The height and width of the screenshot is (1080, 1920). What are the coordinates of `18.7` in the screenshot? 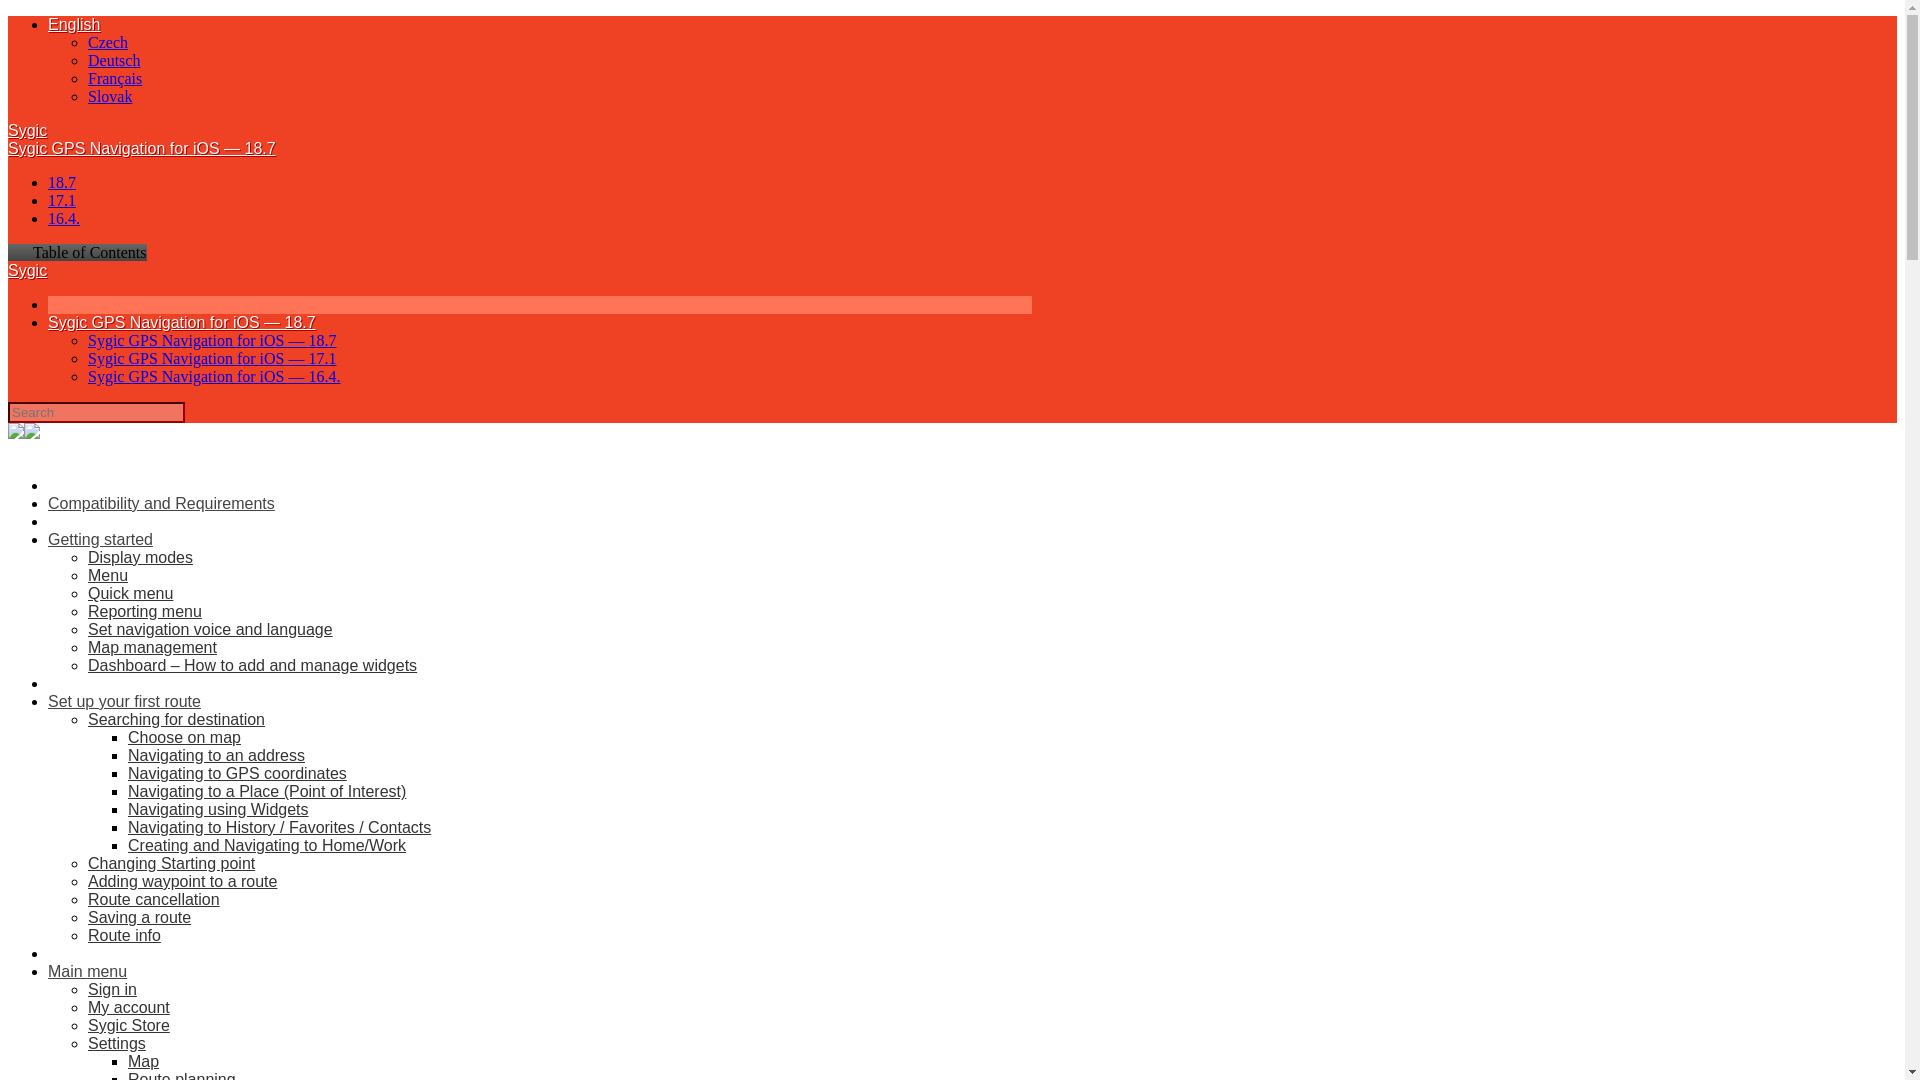 It's located at (62, 182).